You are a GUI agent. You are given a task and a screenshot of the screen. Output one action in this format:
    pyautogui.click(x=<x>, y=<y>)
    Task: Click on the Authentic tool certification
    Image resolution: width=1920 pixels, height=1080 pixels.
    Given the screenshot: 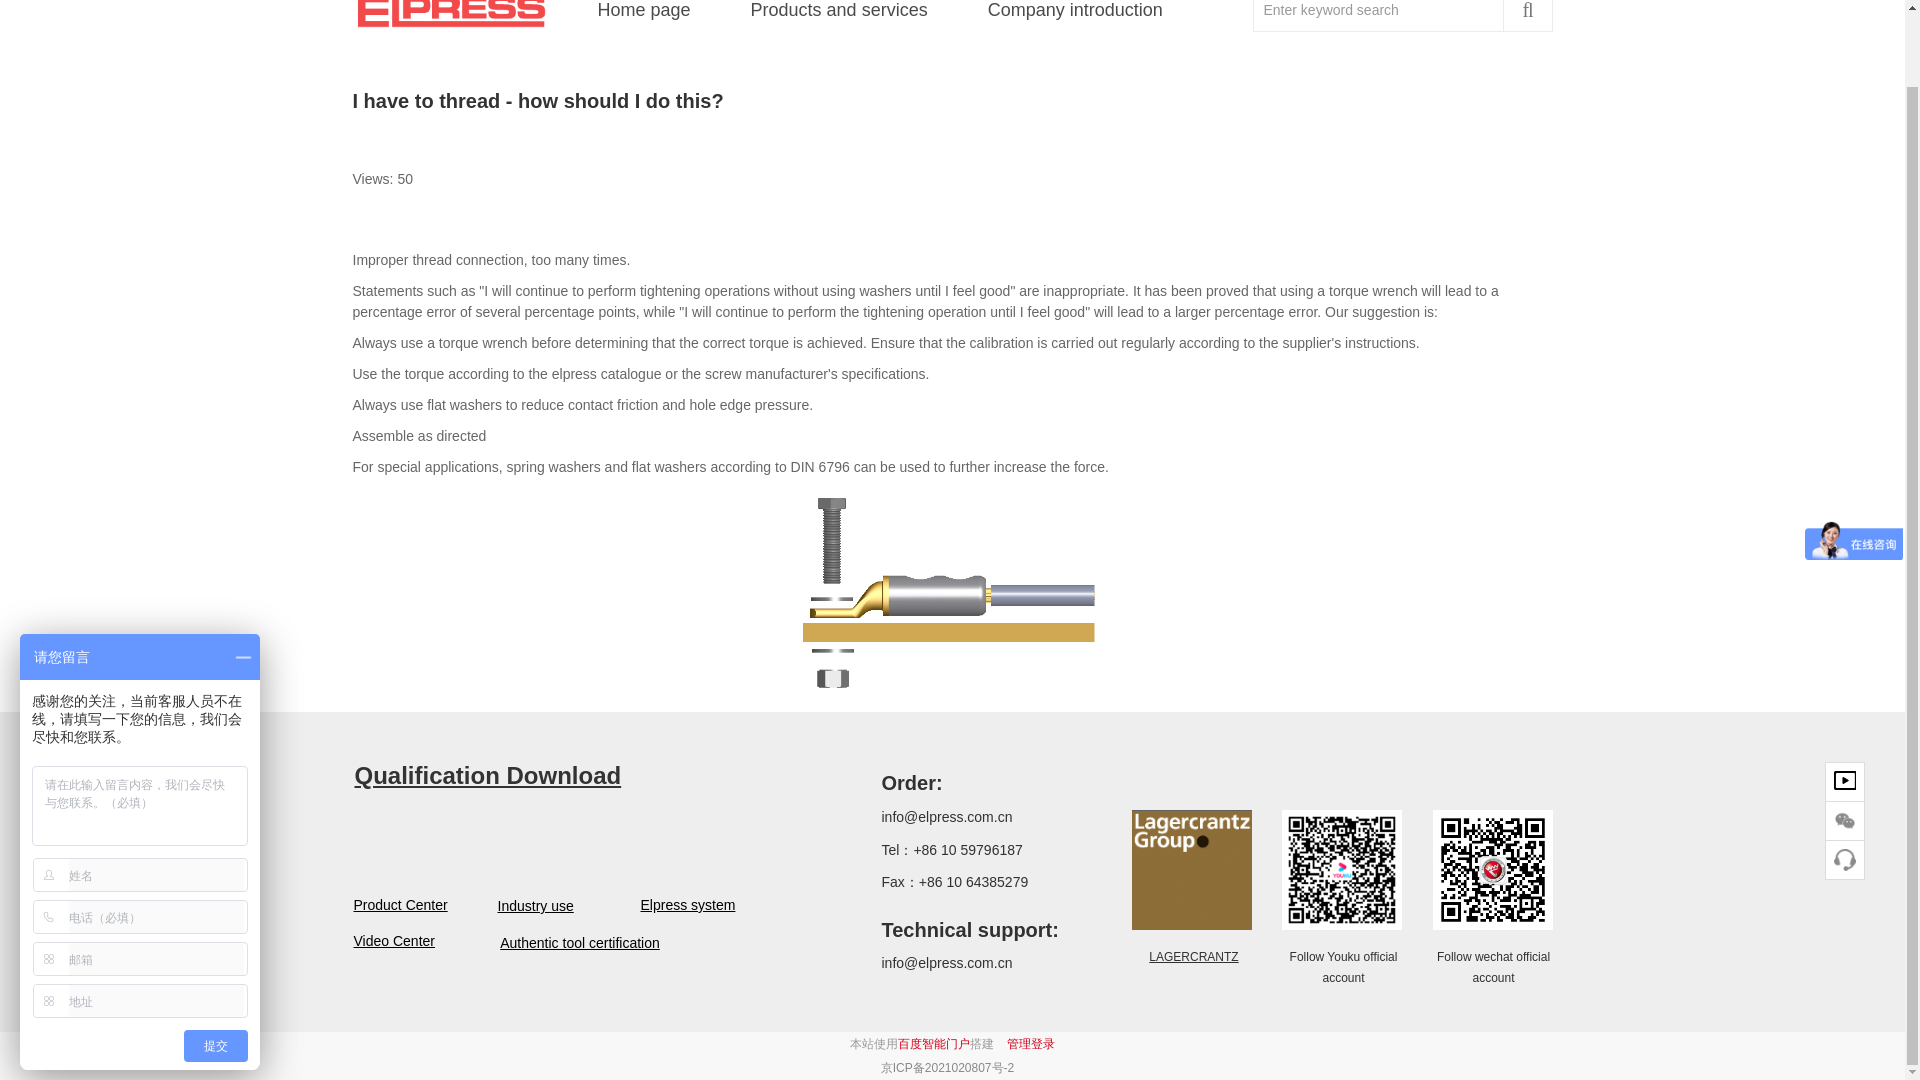 What is the action you would take?
    pyautogui.click(x=580, y=943)
    